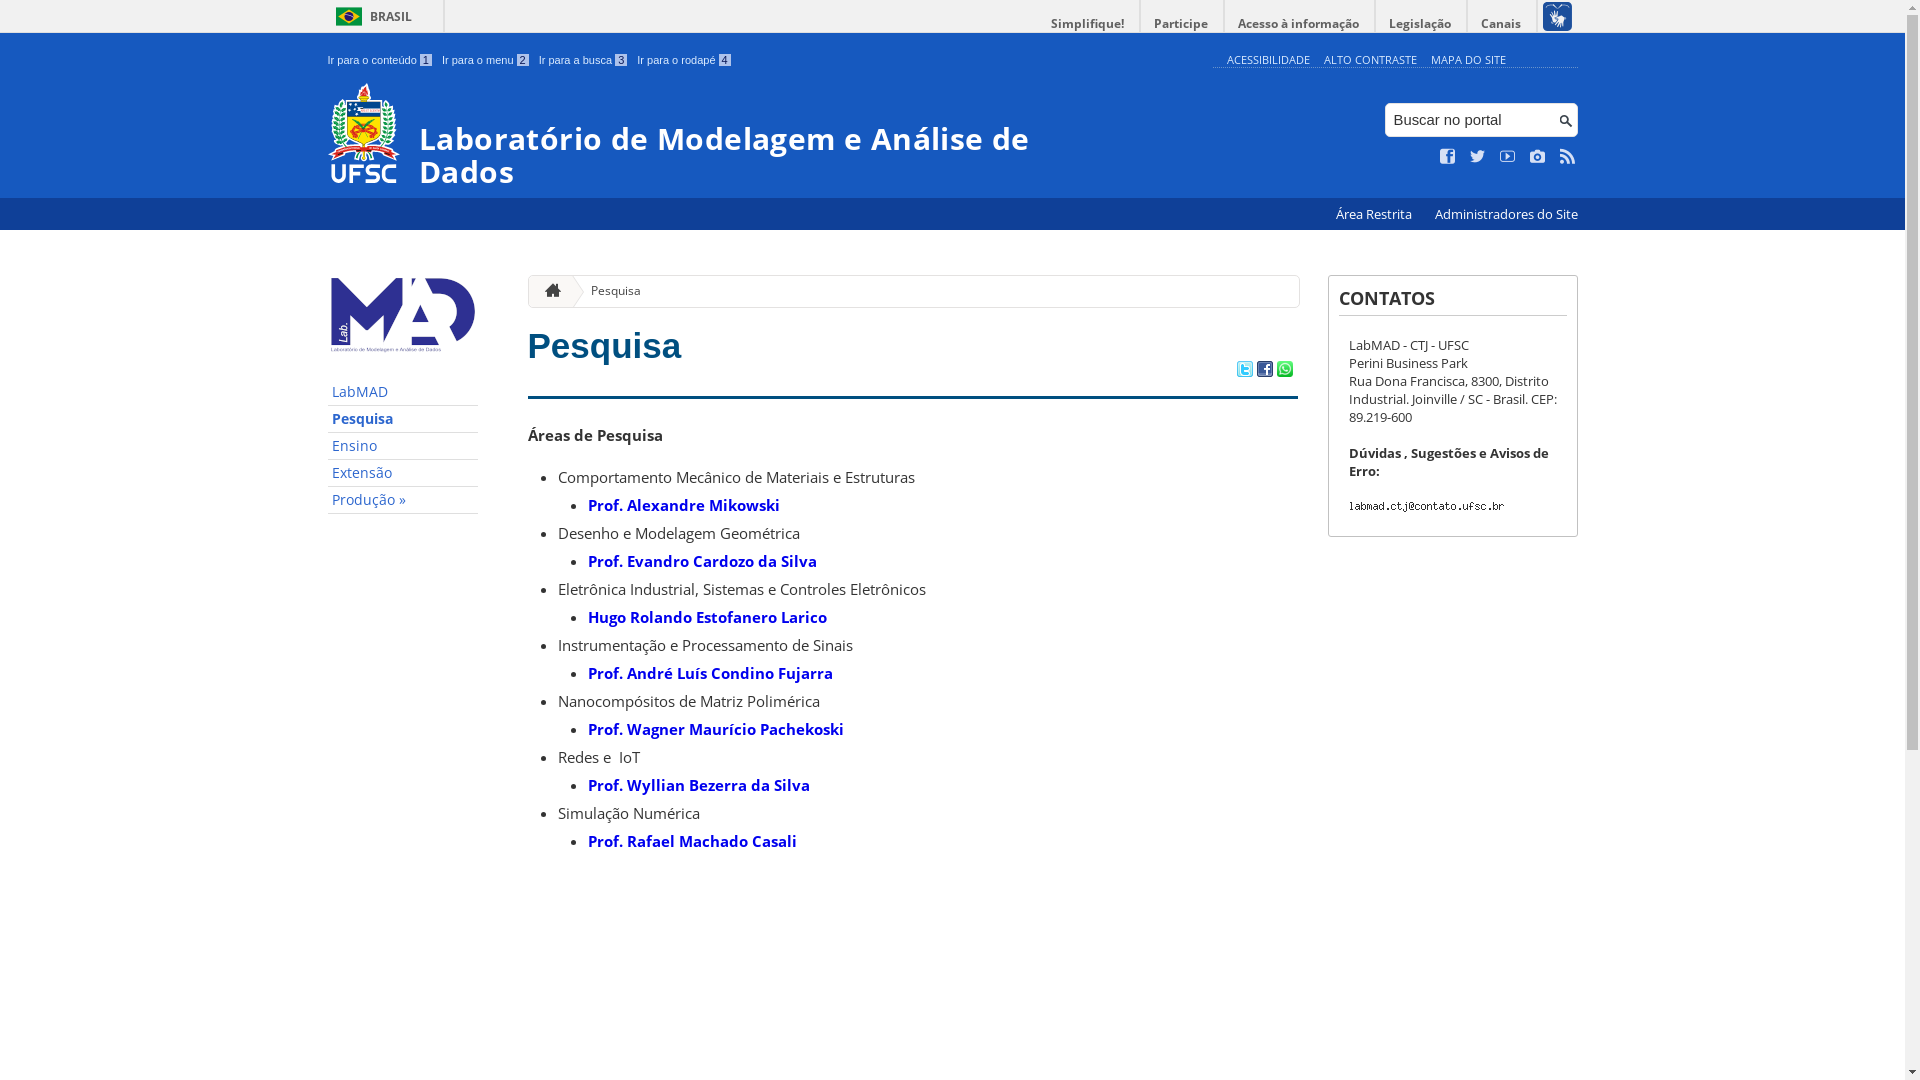 This screenshot has height=1080, width=1920. Describe the element at coordinates (486, 60) in the screenshot. I see `Ir para o menu 2` at that location.